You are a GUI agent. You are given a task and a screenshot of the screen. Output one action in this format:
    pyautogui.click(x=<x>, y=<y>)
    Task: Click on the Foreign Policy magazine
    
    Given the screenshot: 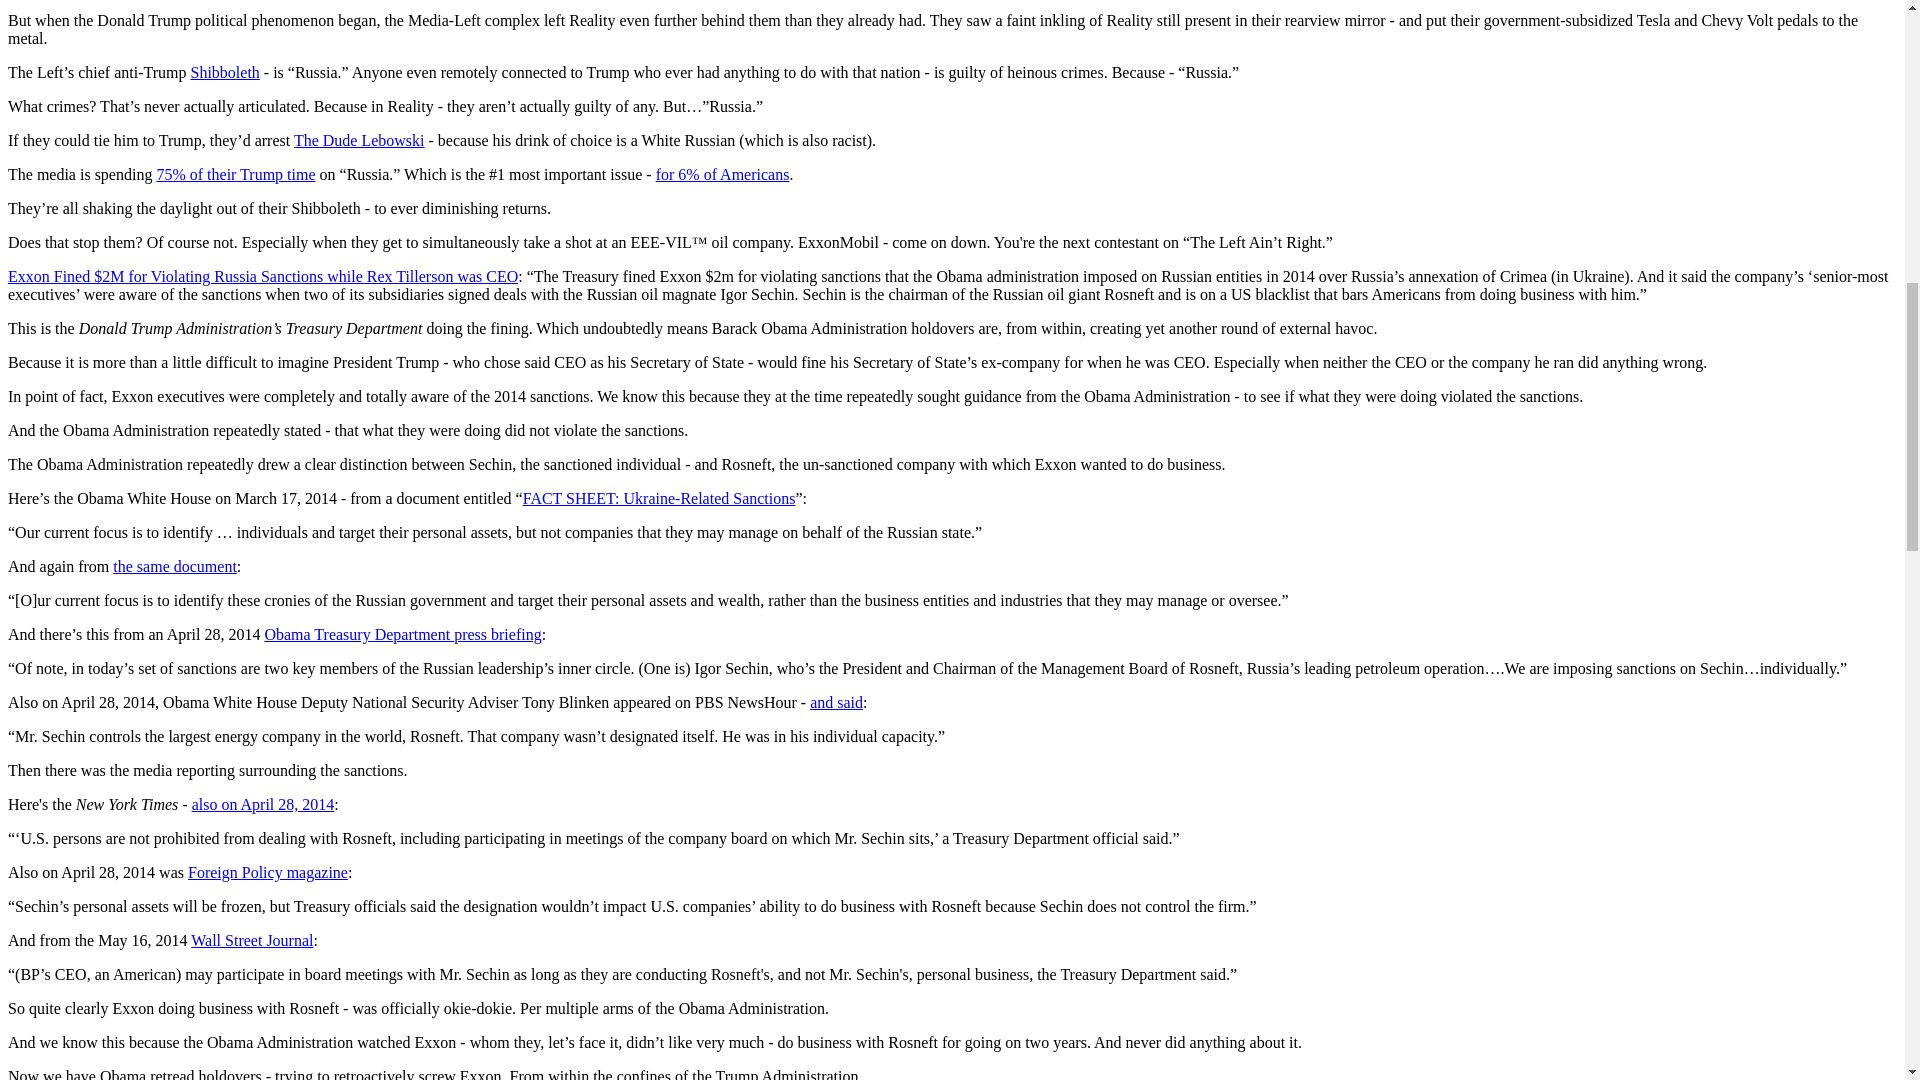 What is the action you would take?
    pyautogui.click(x=268, y=872)
    